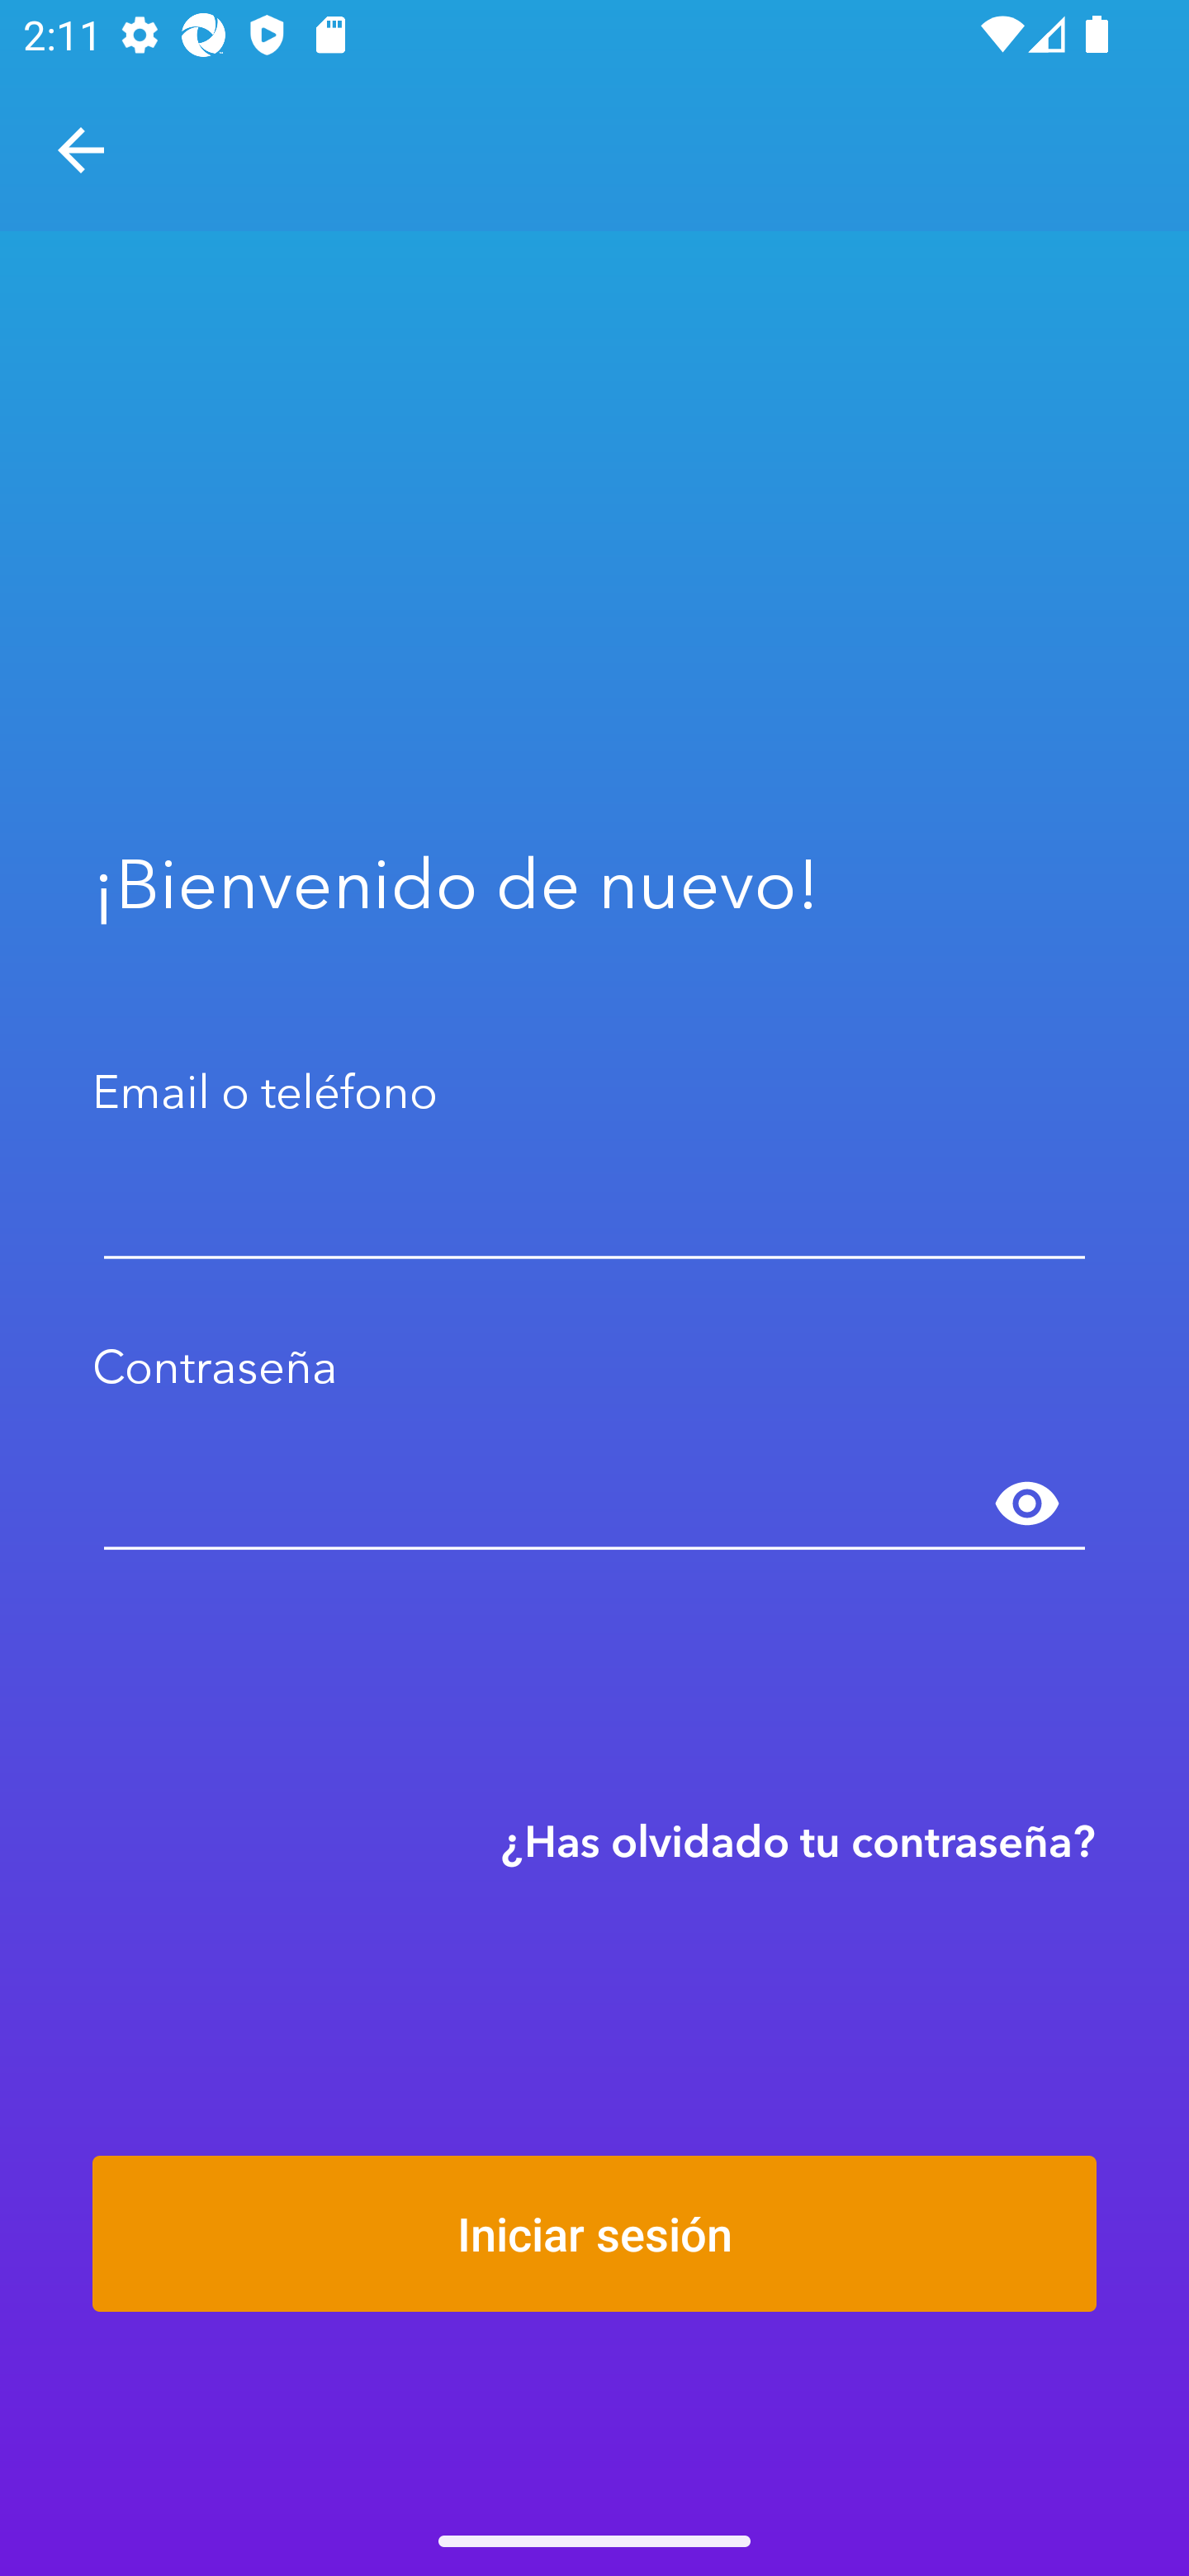 This screenshot has height=2576, width=1189. Describe the element at coordinates (1027, 1504) in the screenshot. I see `Mostrar contraseña` at that location.